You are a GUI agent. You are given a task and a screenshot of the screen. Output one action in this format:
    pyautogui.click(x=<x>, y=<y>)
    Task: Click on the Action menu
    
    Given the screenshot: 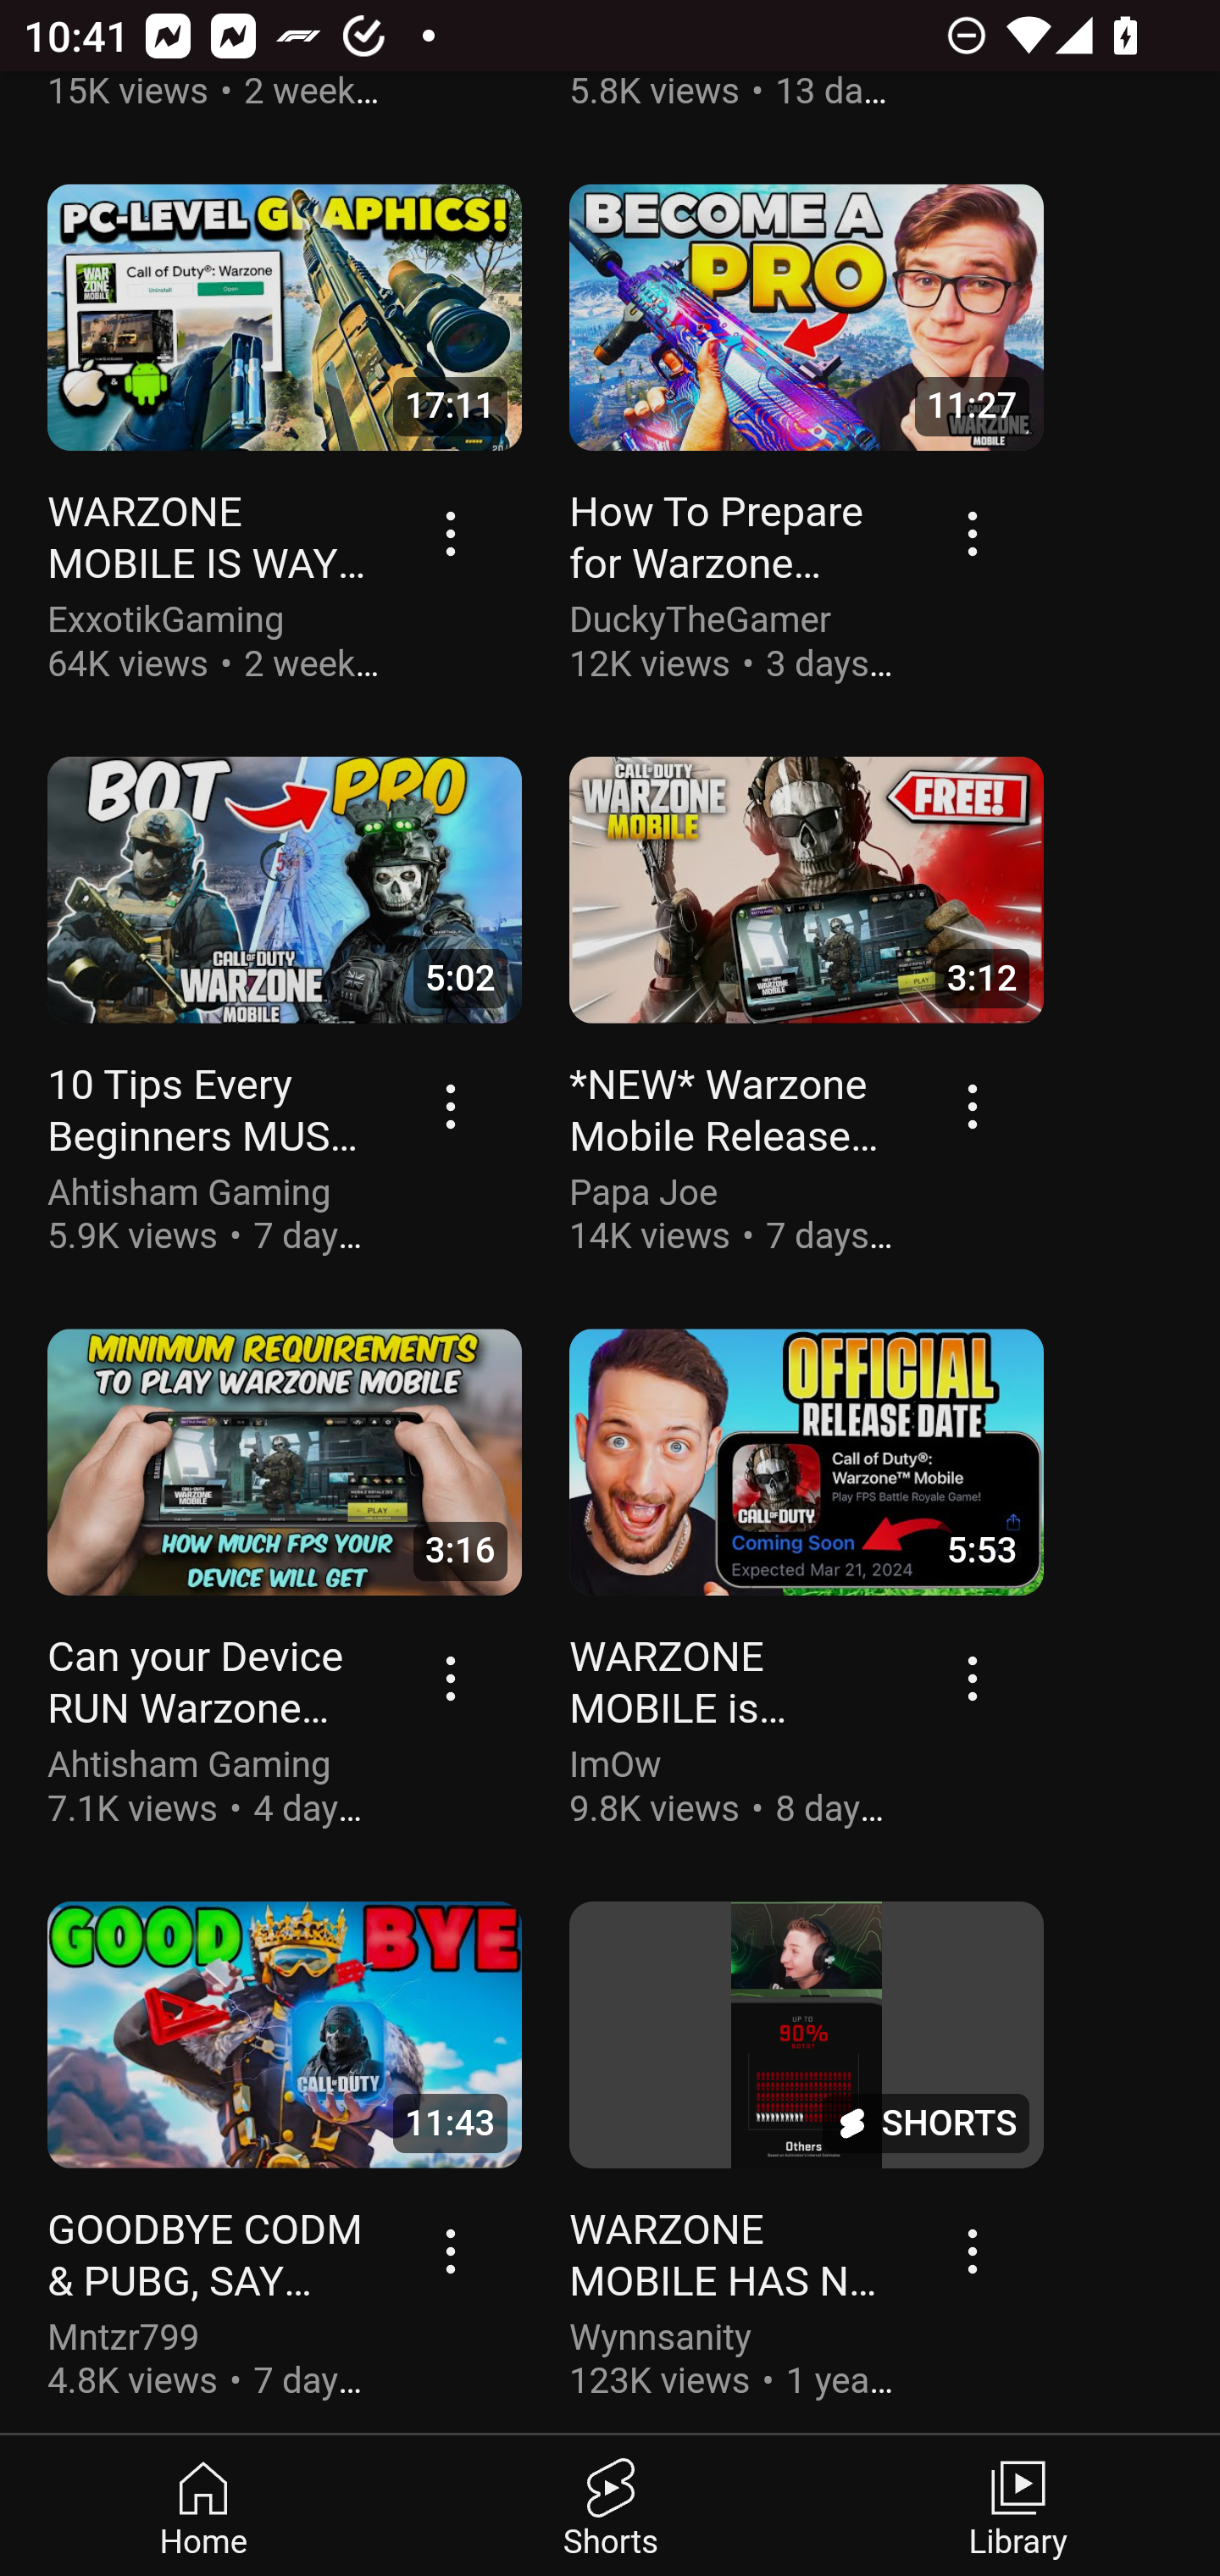 What is the action you would take?
    pyautogui.click(x=452, y=2252)
    